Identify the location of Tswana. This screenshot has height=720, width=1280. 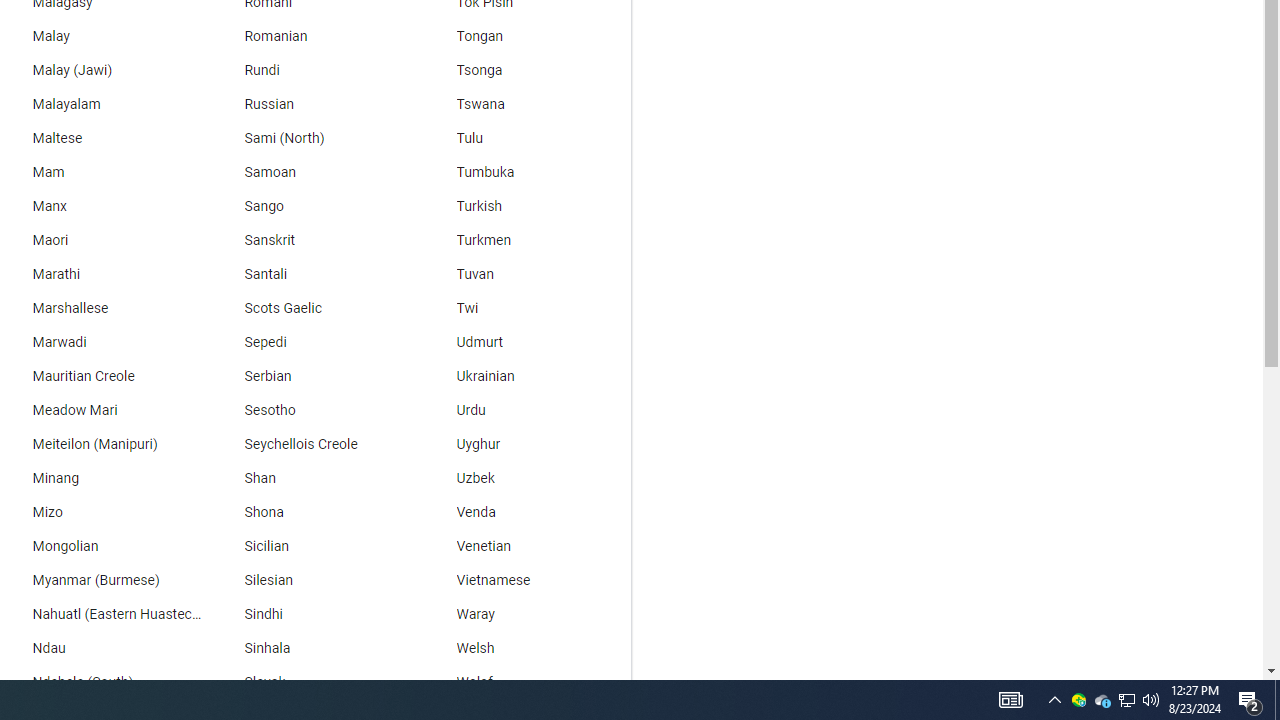
(525, 104).